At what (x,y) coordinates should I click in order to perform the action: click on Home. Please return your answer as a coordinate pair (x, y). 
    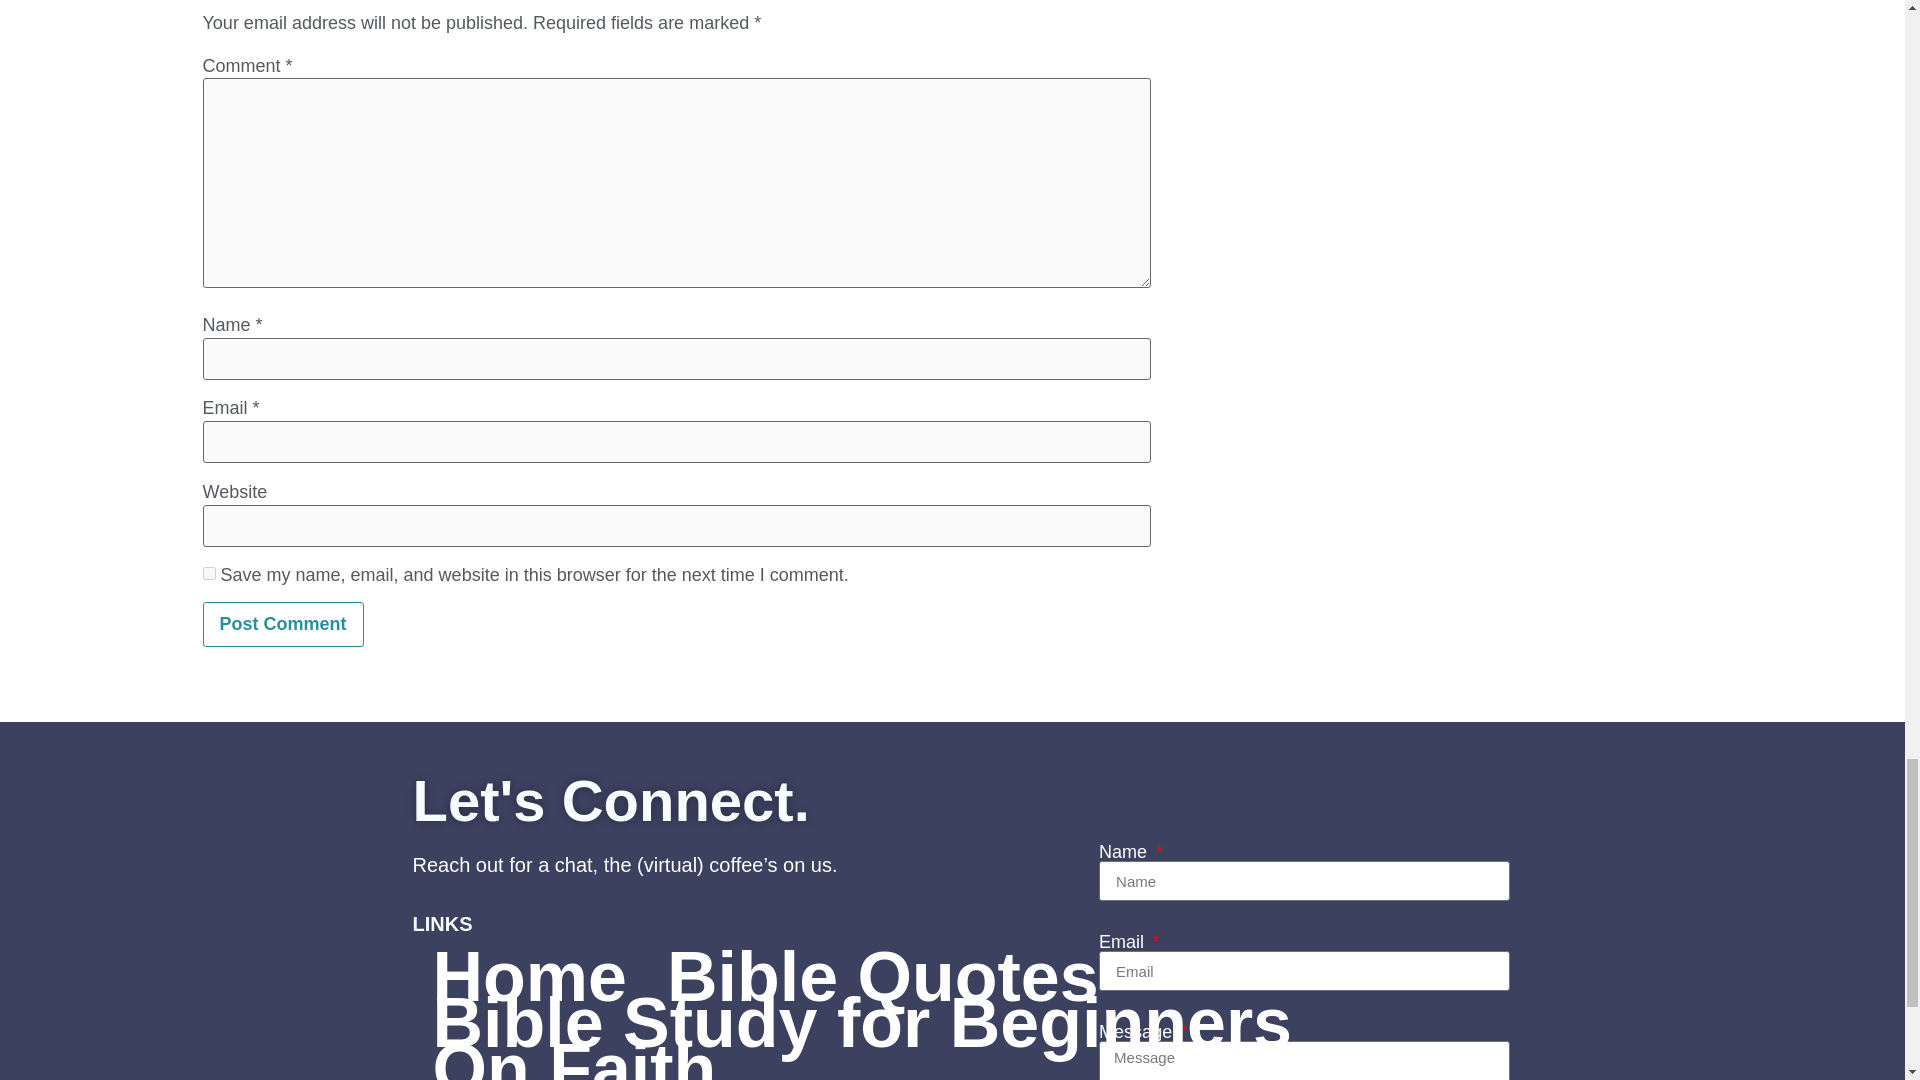
    Looking at the image, I should click on (528, 976).